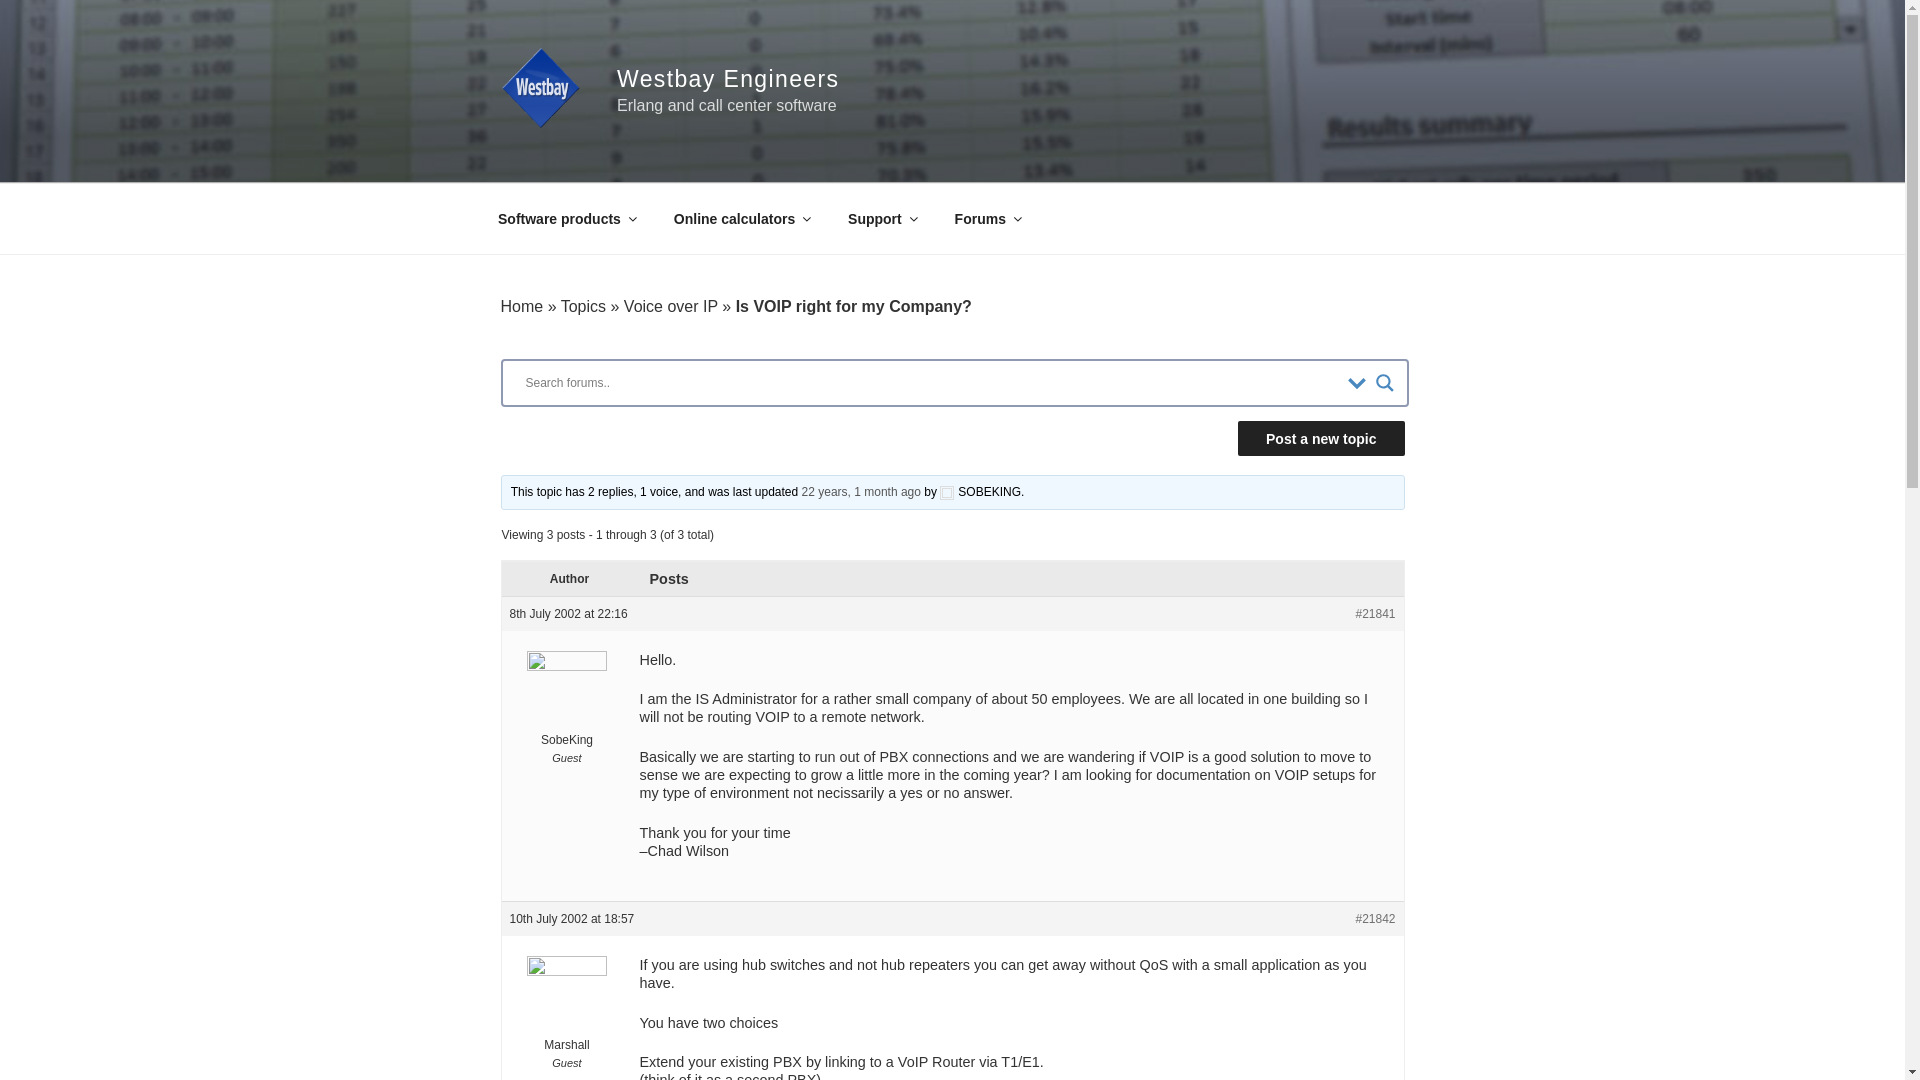  What do you see at coordinates (986, 218) in the screenshot?
I see `Forums` at bounding box center [986, 218].